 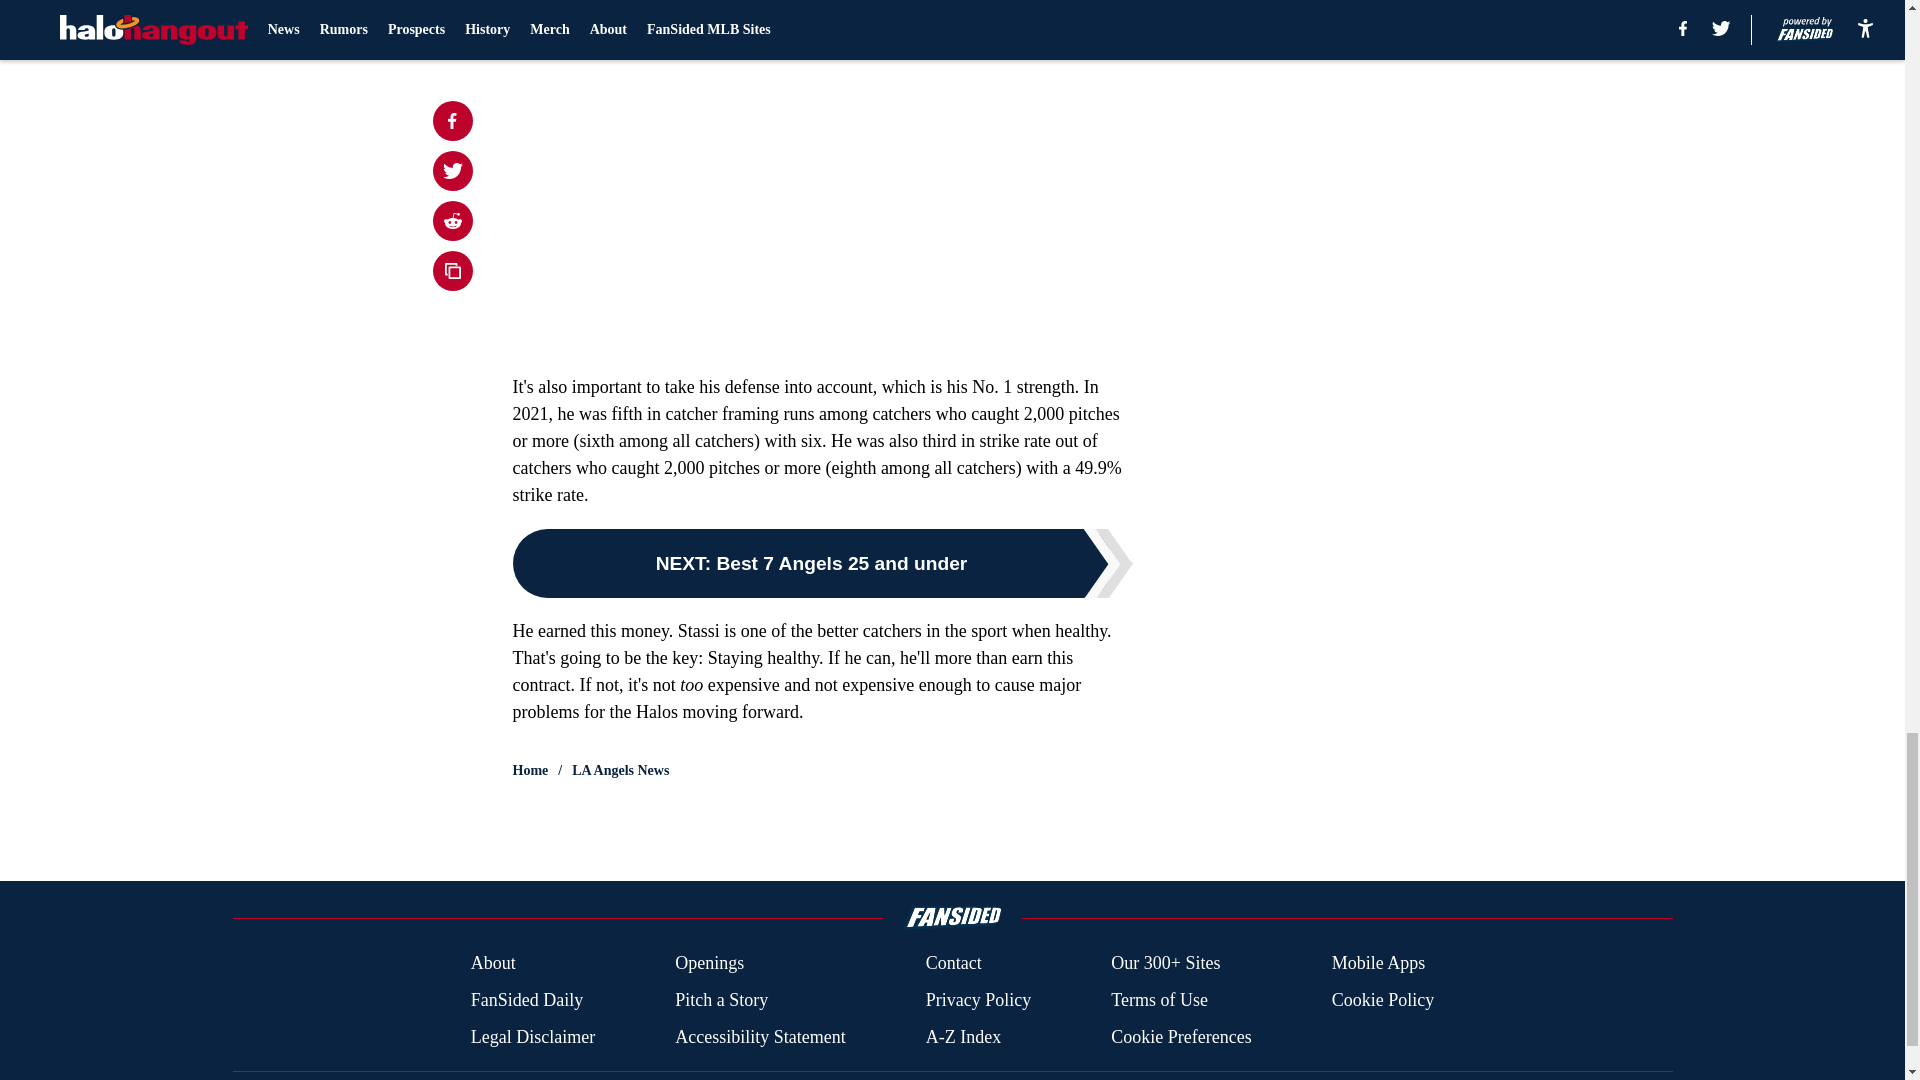 I want to click on Home, so click(x=530, y=770).